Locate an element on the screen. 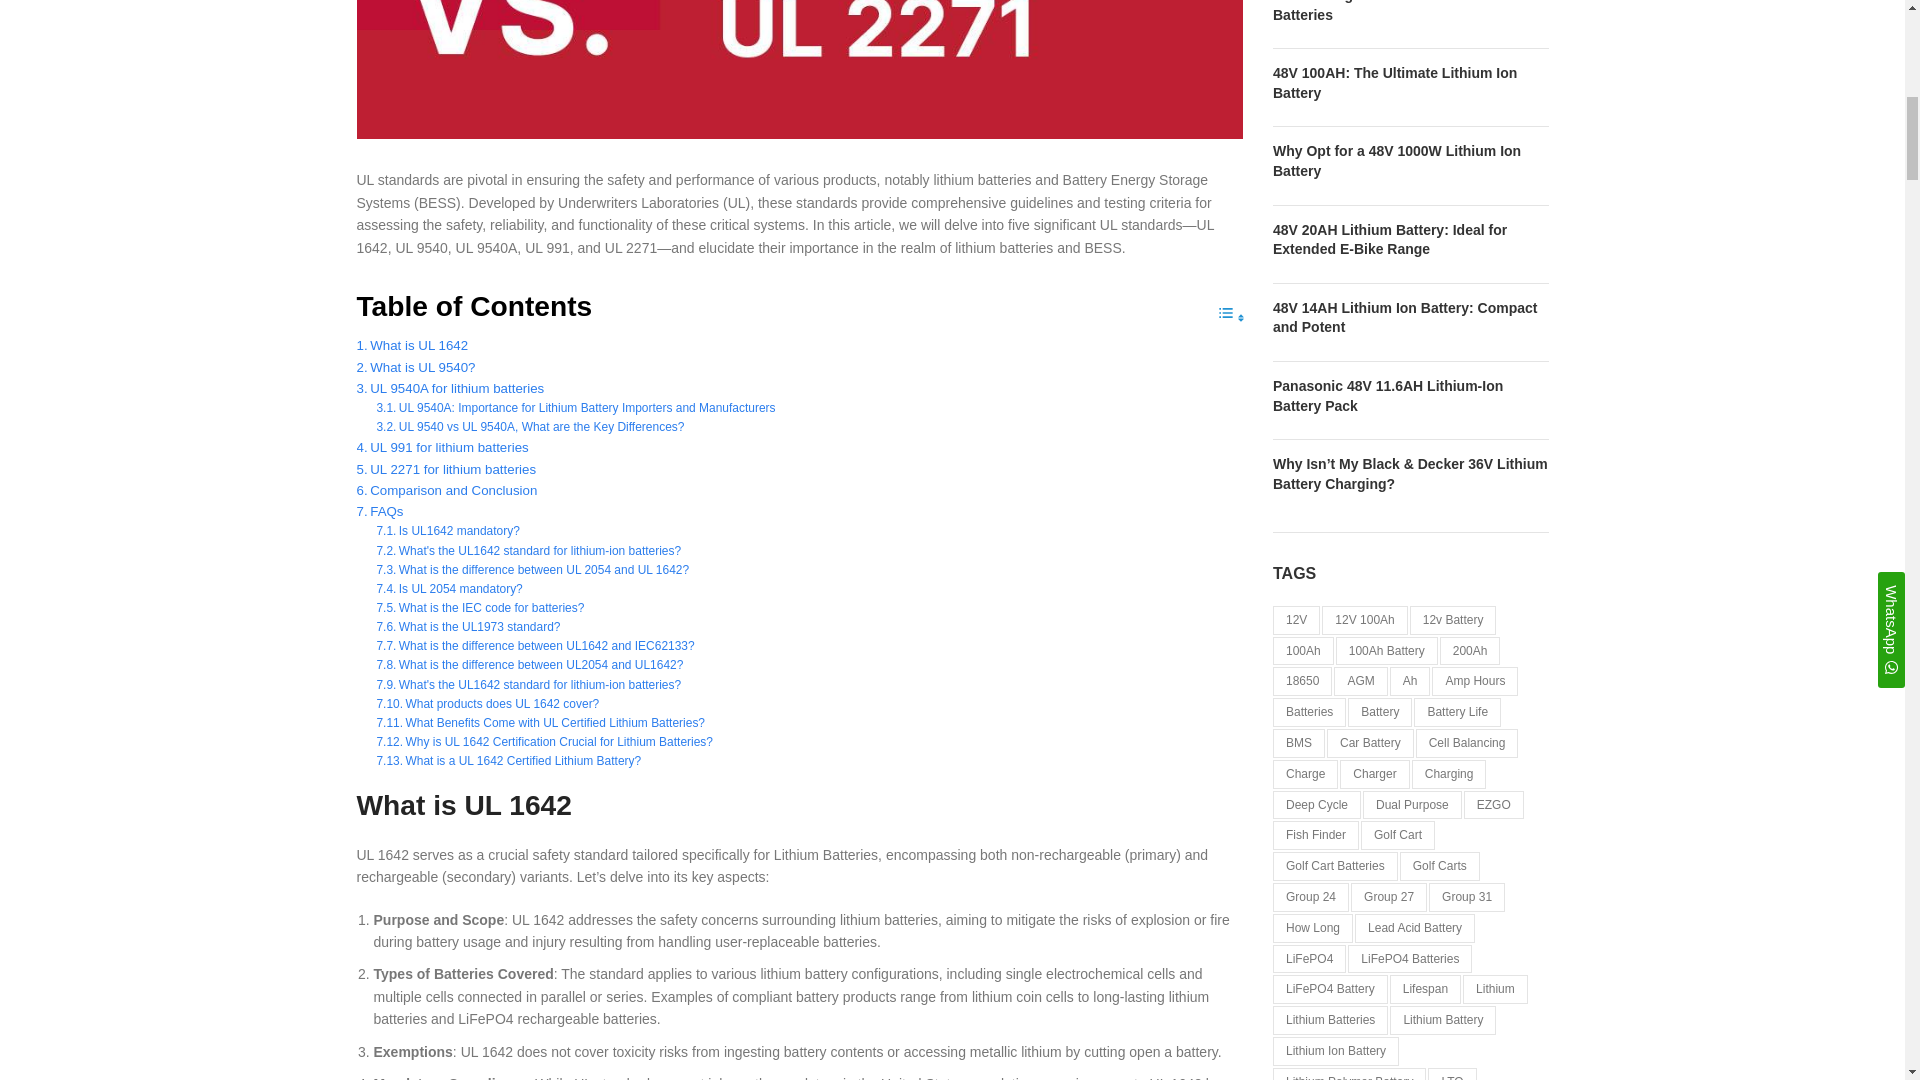  UL 9540A for lithium batteries is located at coordinates (449, 388).